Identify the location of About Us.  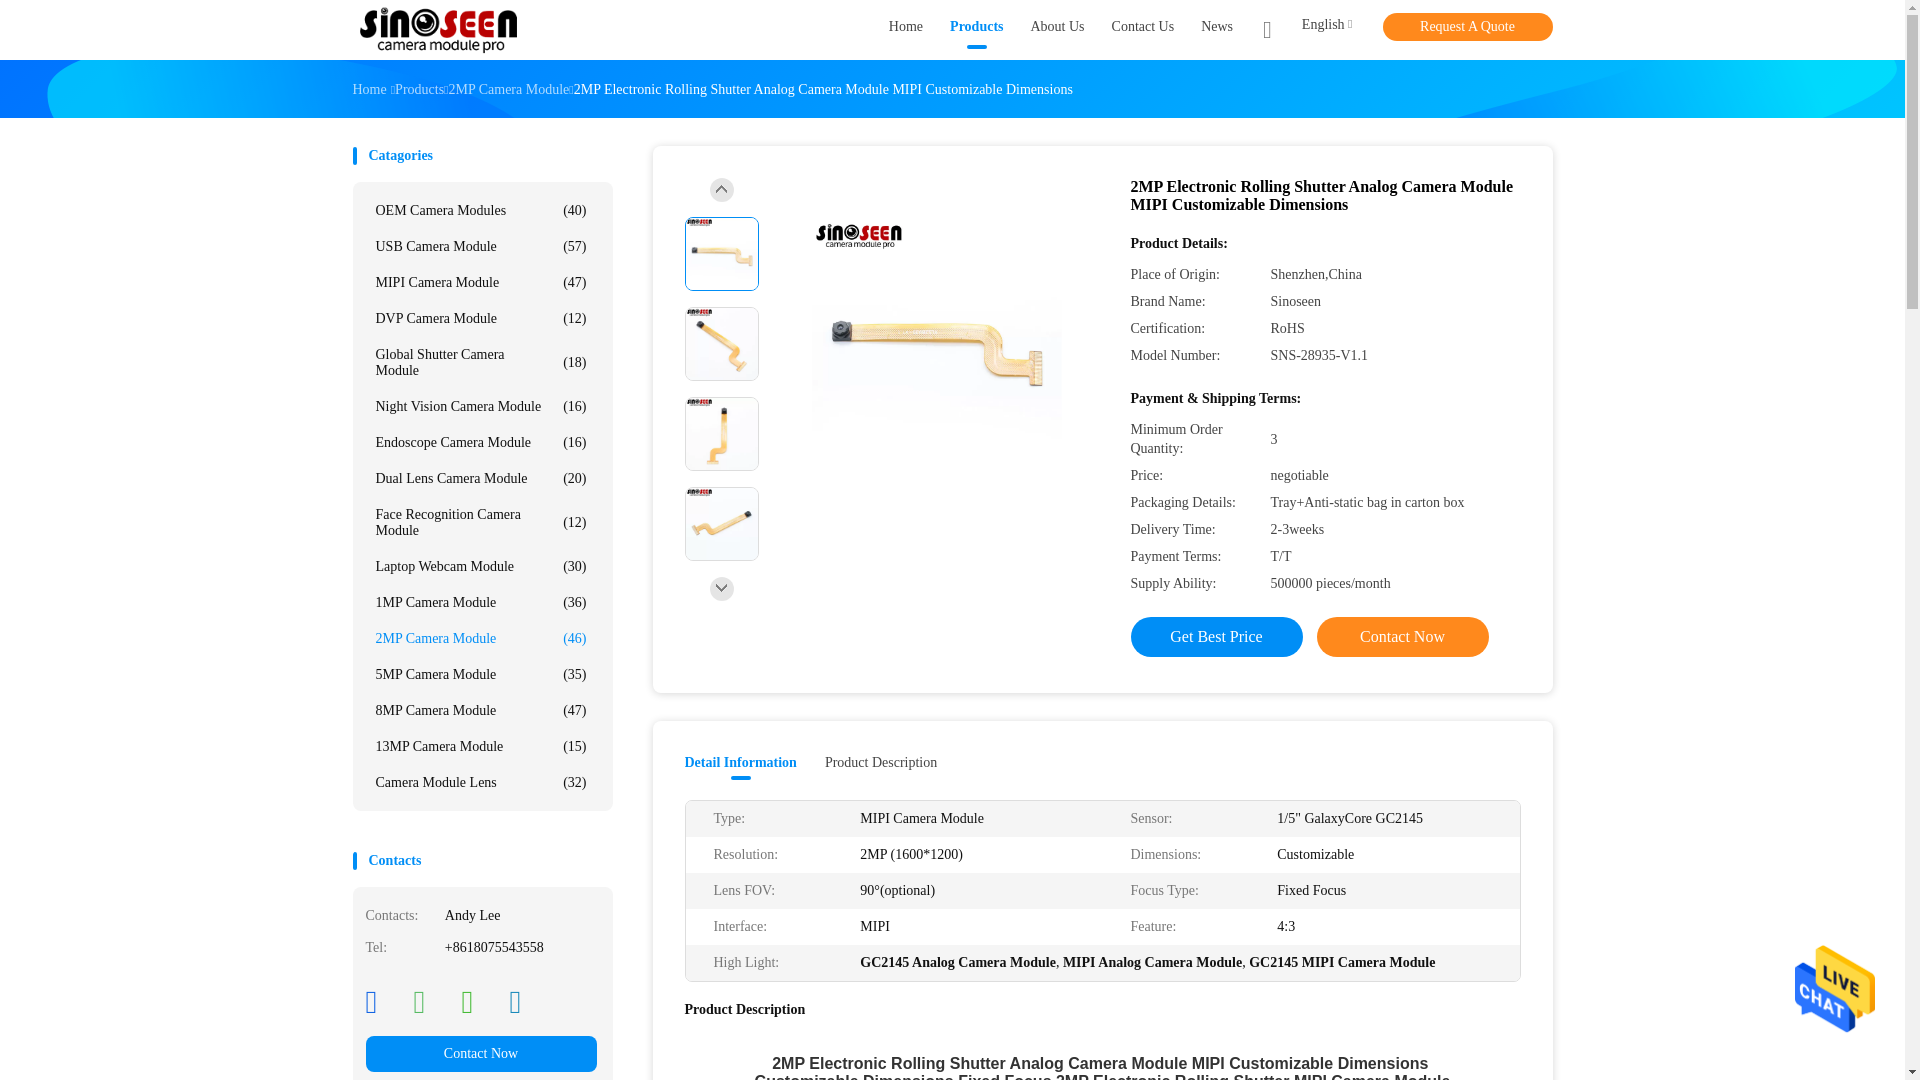
(1056, 30).